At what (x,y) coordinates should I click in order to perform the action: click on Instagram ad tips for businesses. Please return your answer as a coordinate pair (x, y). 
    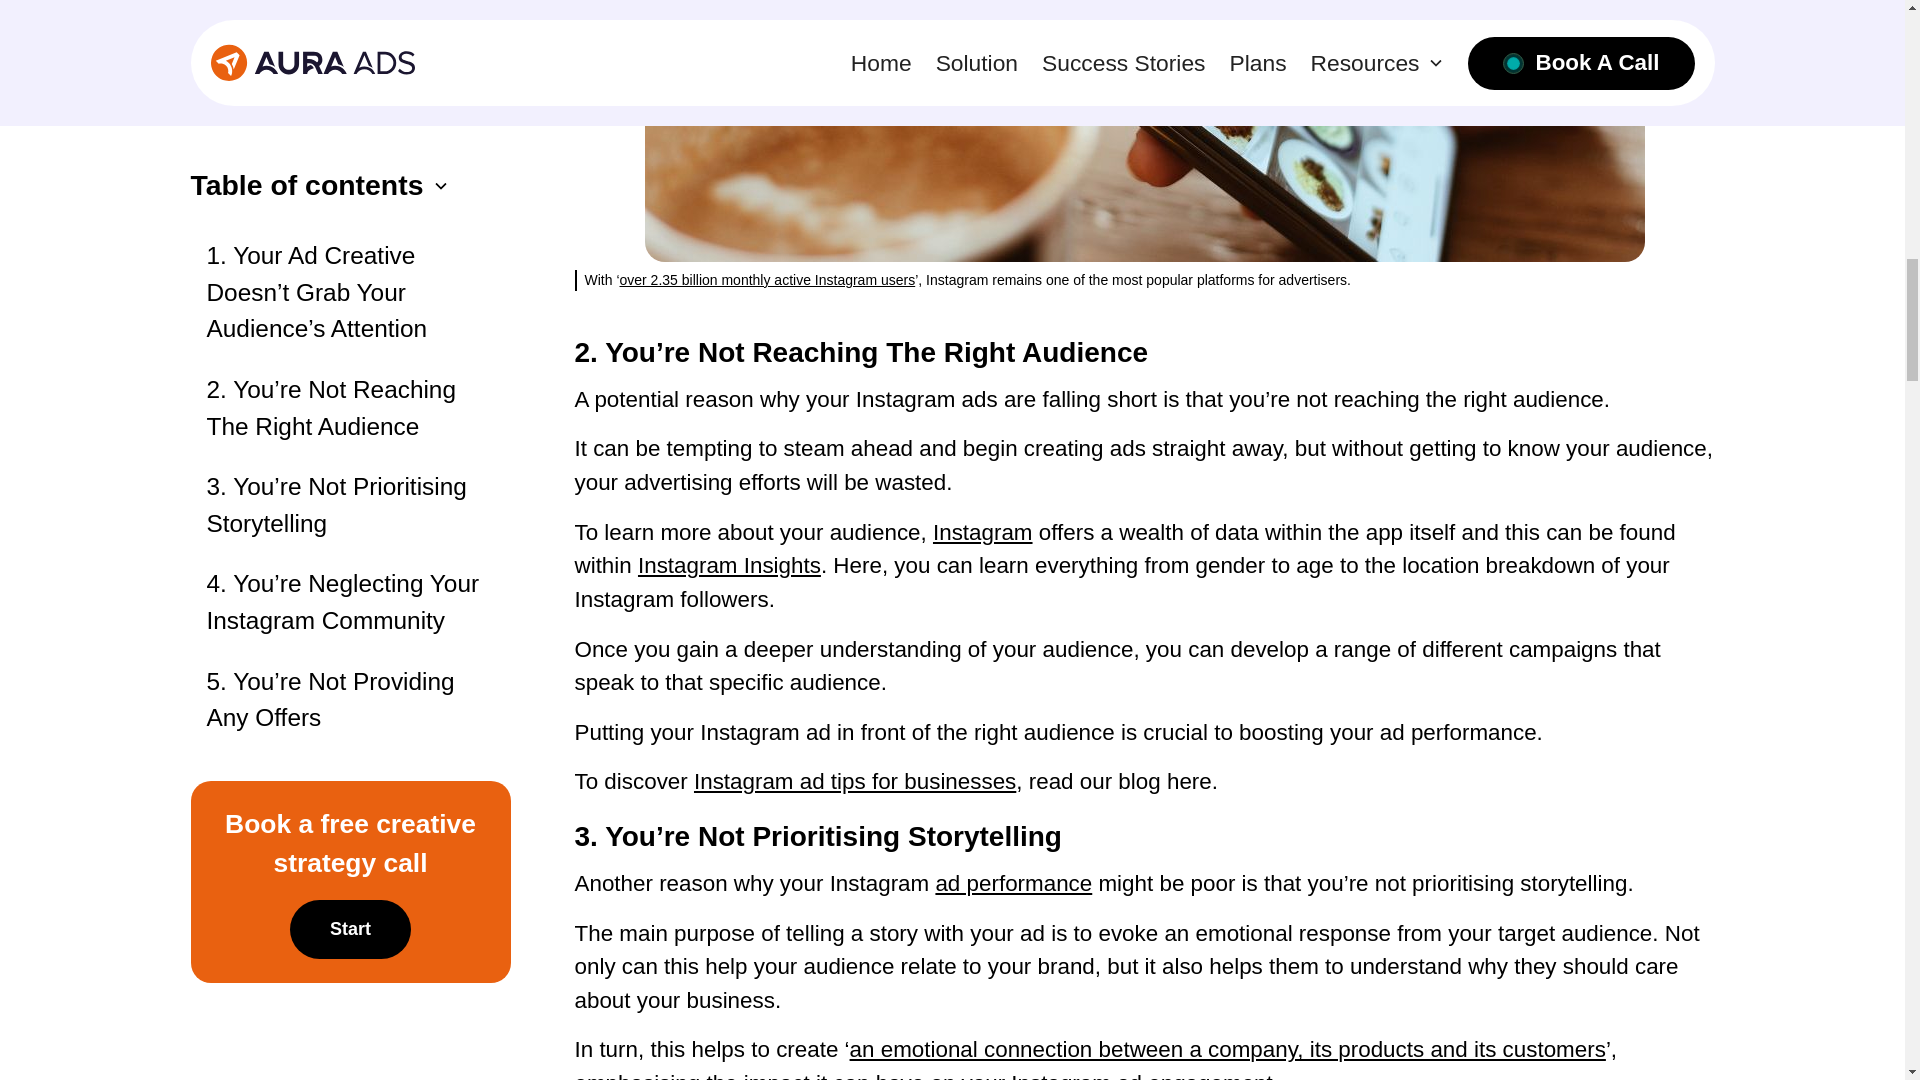
    Looking at the image, I should click on (854, 780).